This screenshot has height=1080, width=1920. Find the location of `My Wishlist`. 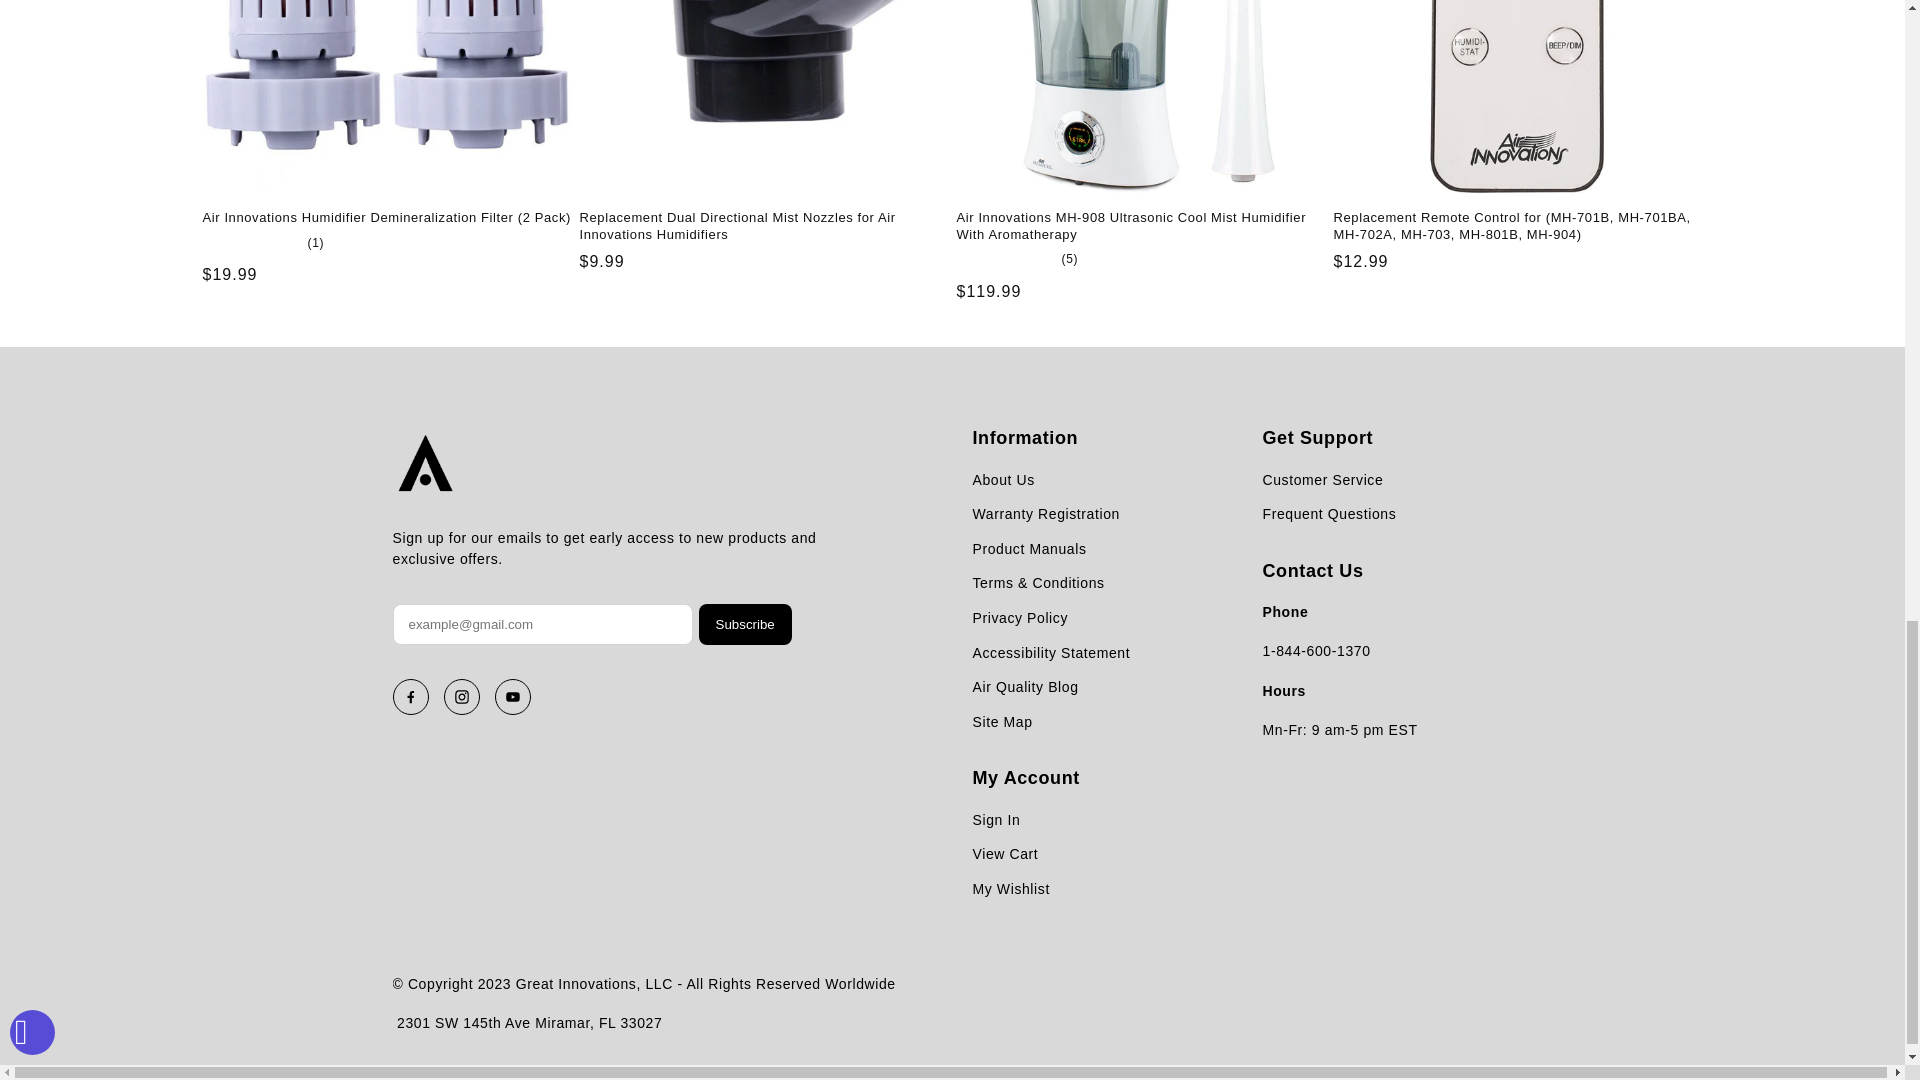

My Wishlist is located at coordinates (1010, 890).